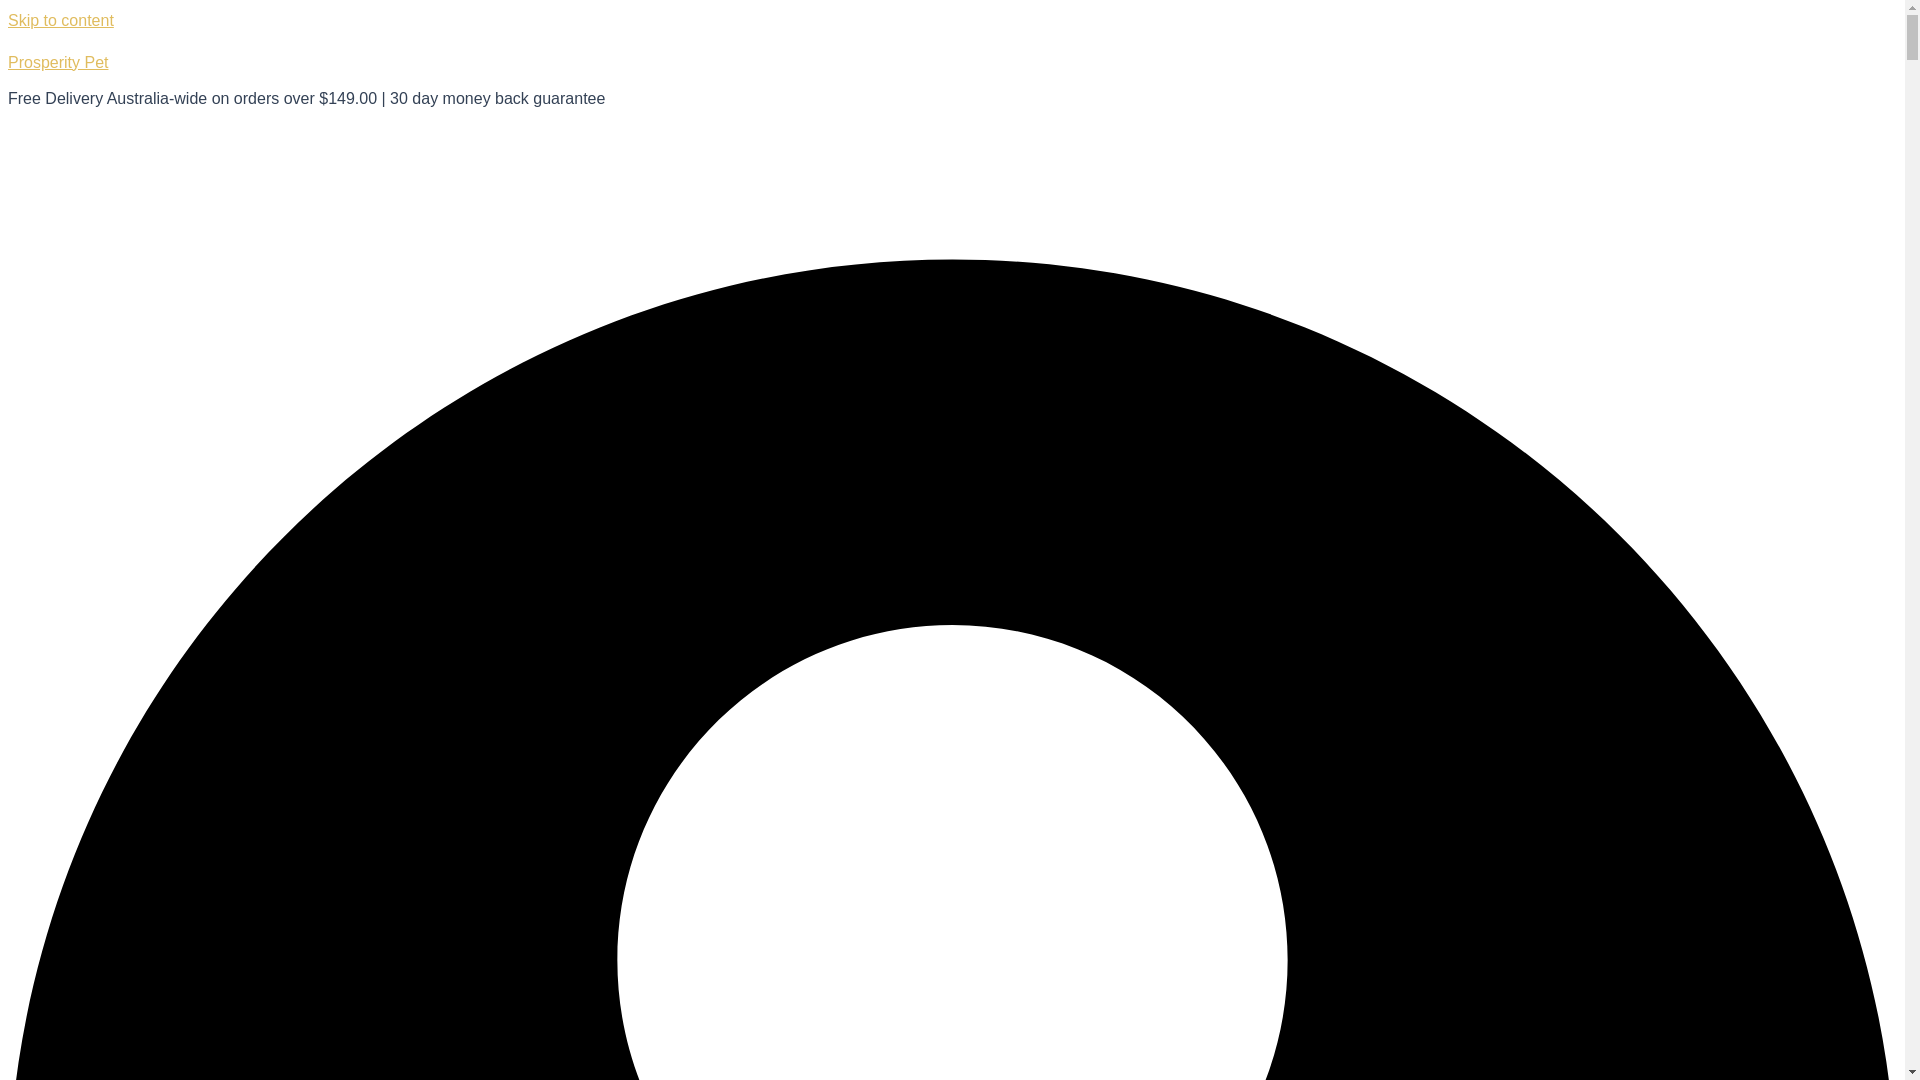 This screenshot has width=1920, height=1080. What do you see at coordinates (60, 20) in the screenshot?
I see `Skip to content` at bounding box center [60, 20].